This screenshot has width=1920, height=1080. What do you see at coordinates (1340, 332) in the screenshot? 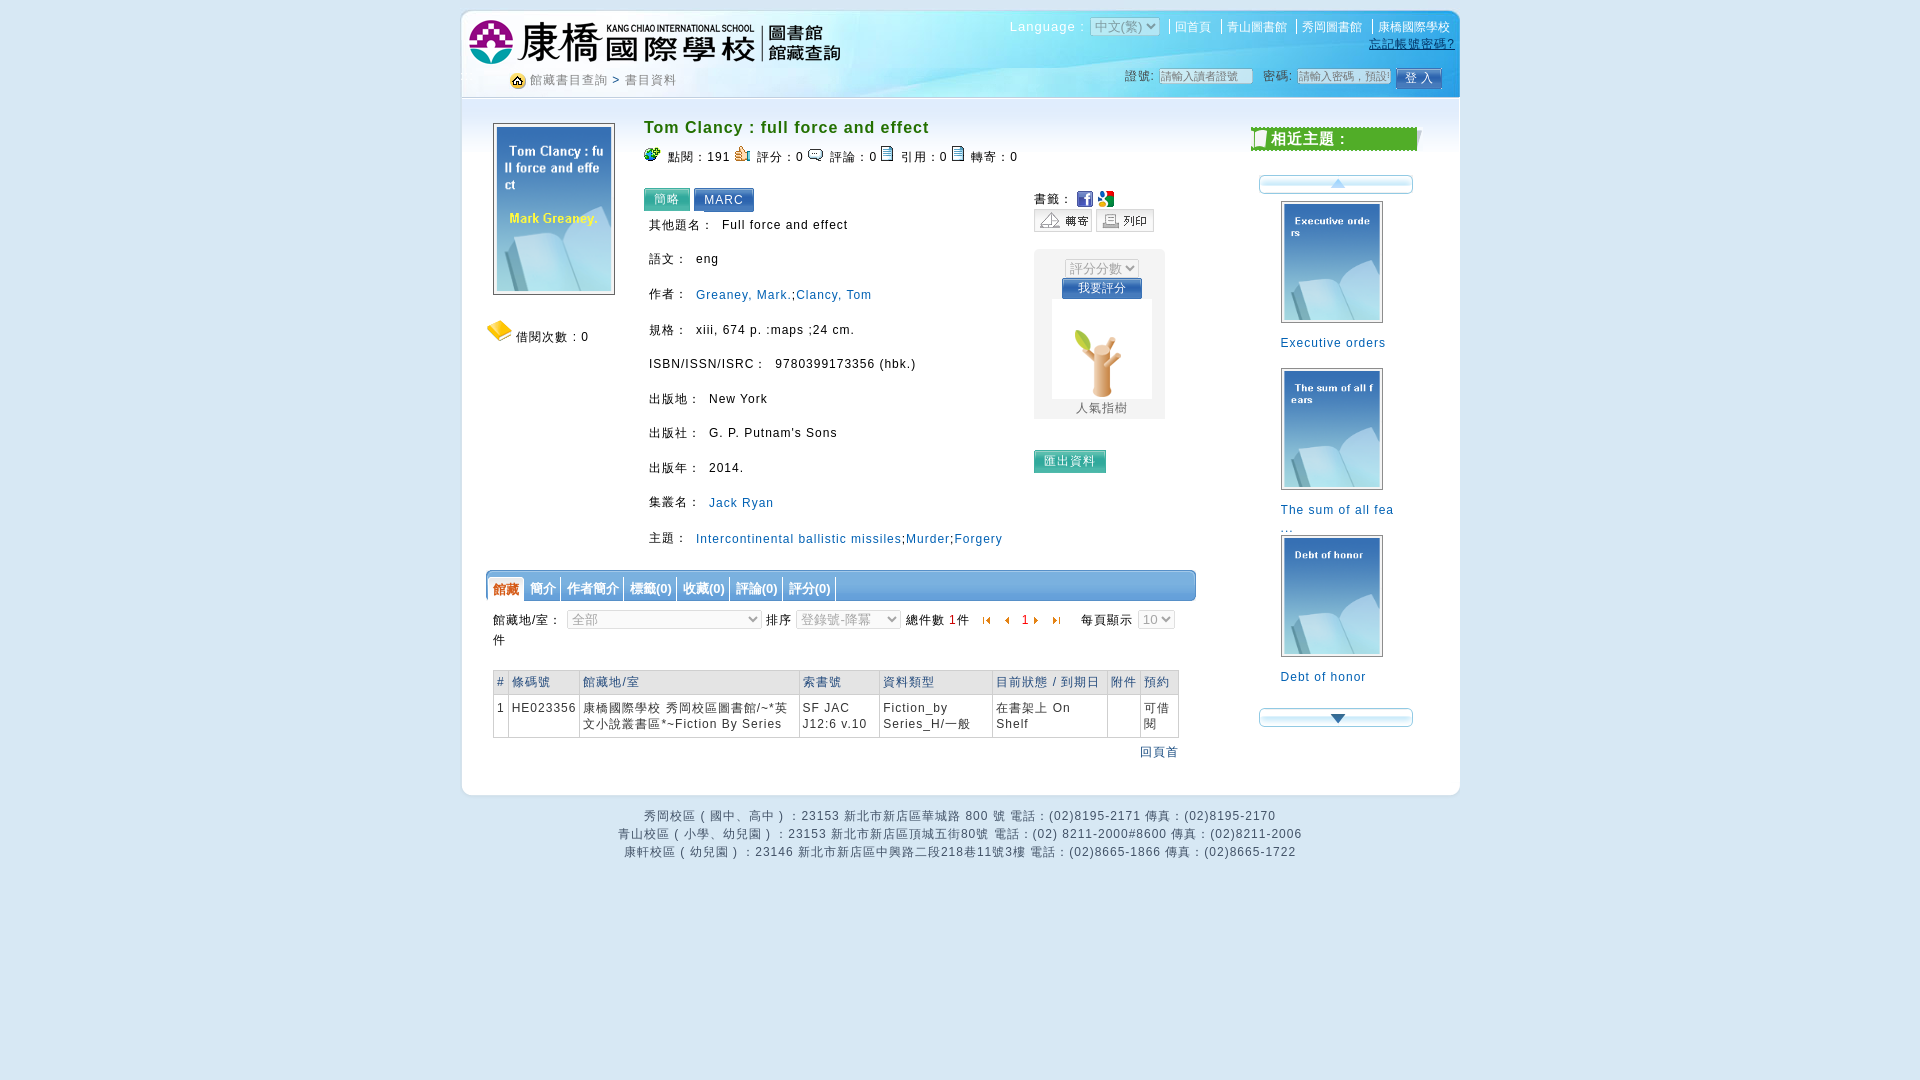
I see `Executive orders` at bounding box center [1340, 332].